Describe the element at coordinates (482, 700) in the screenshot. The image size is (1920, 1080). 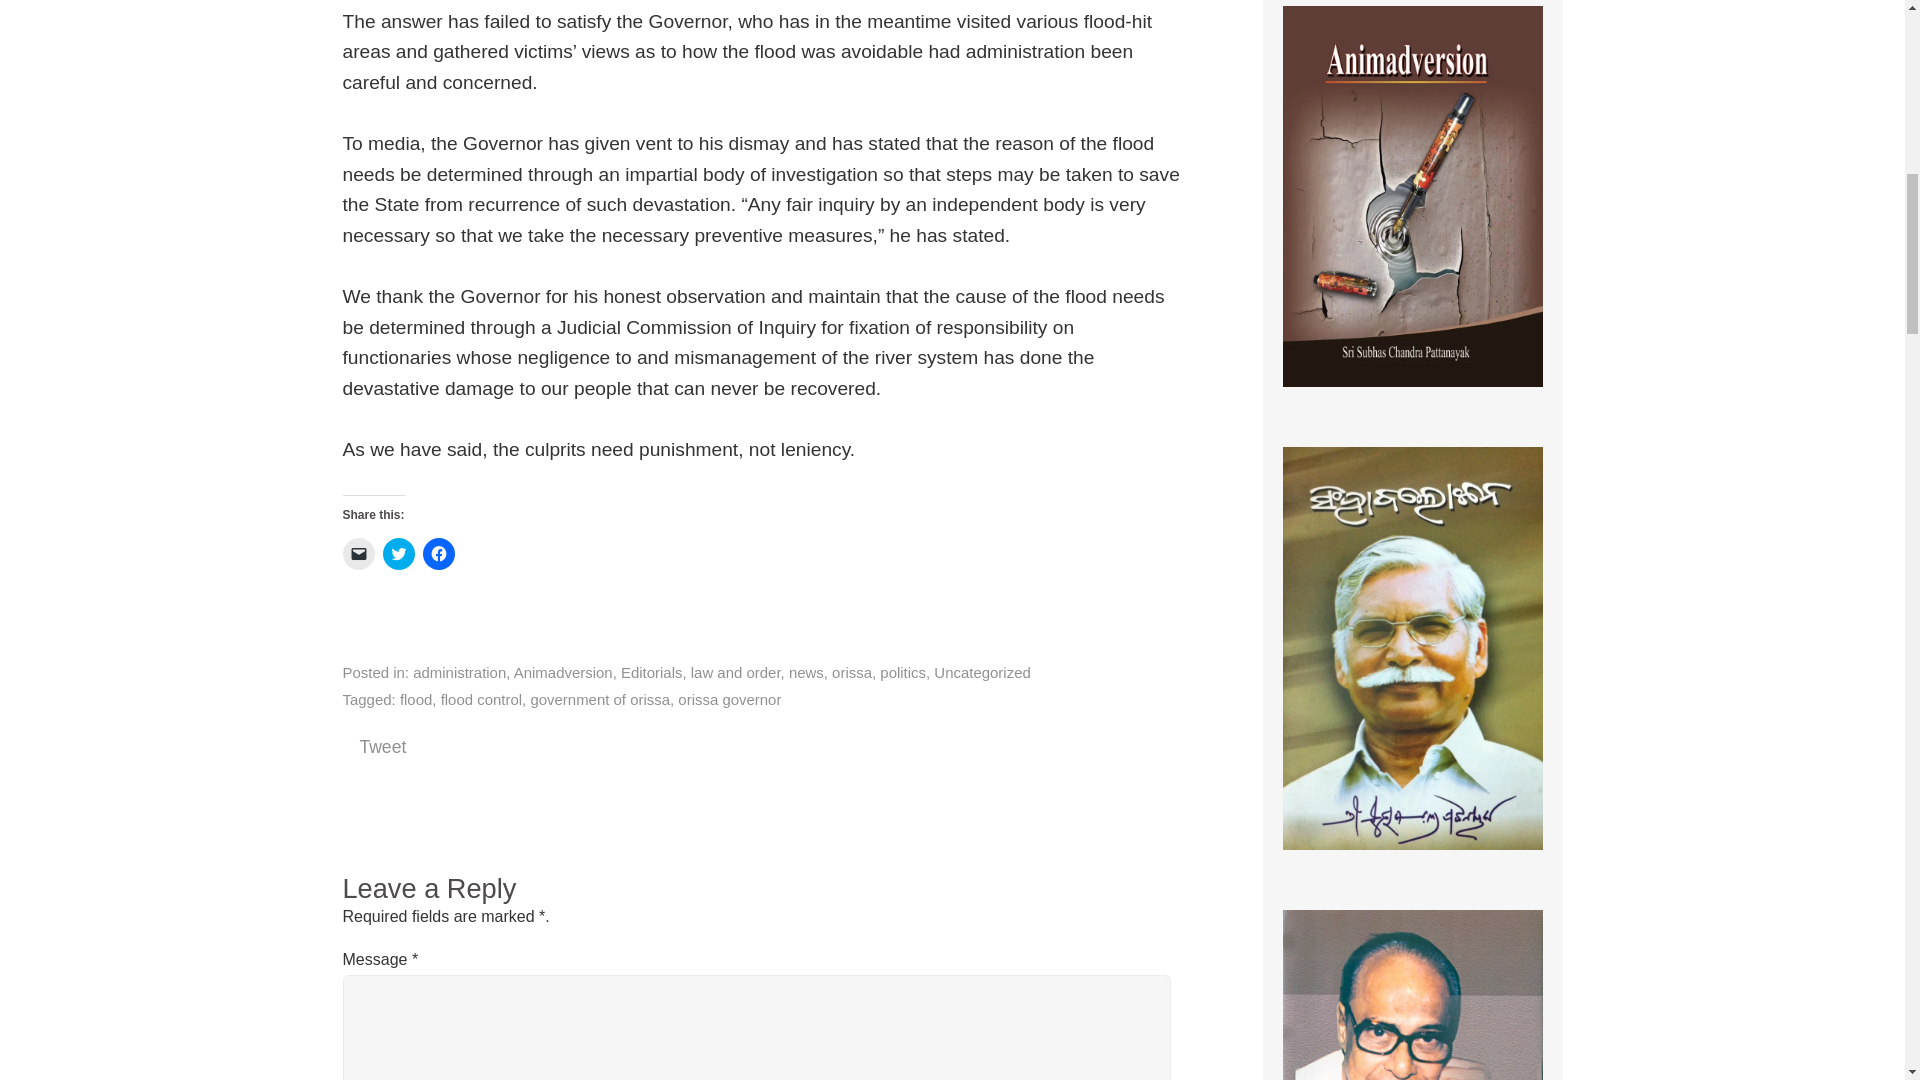
I see `flood control` at that location.